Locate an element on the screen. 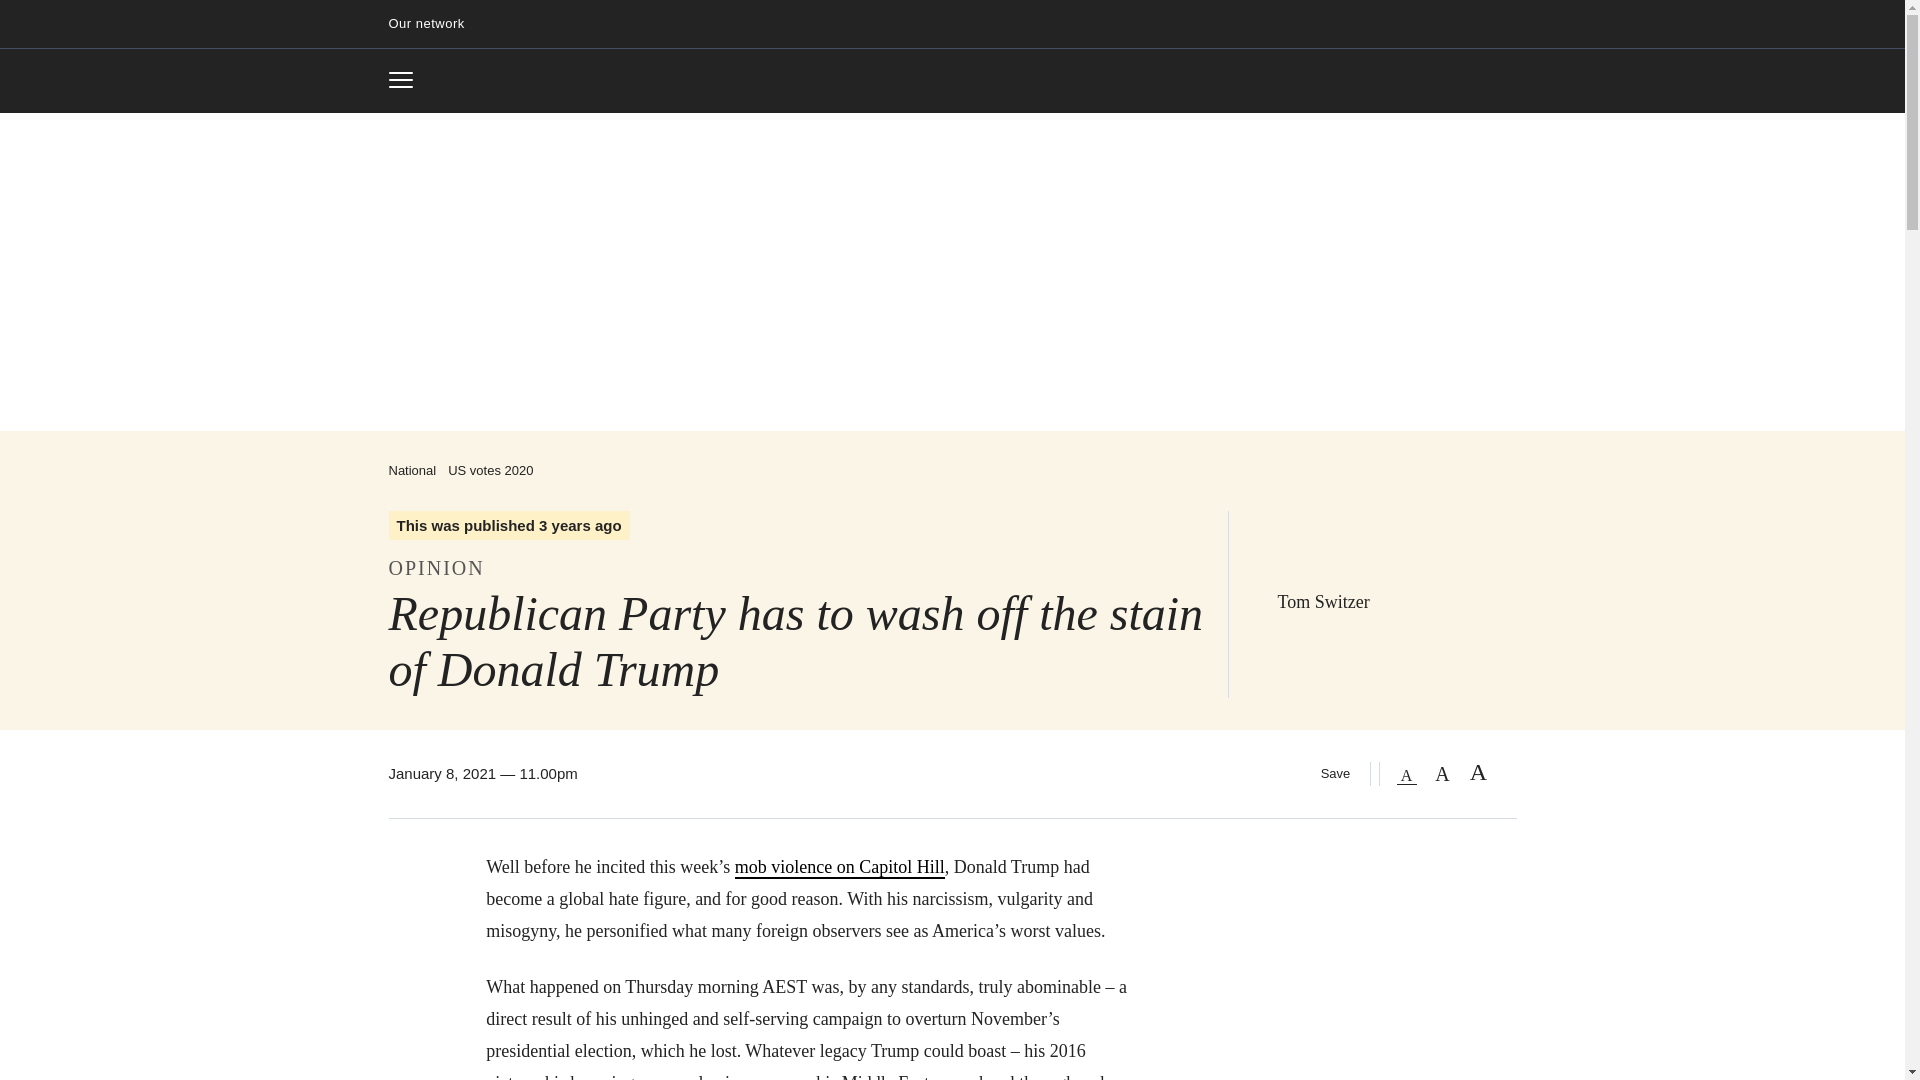 The width and height of the screenshot is (1920, 1080). US votes 2020 is located at coordinates (408, 80).